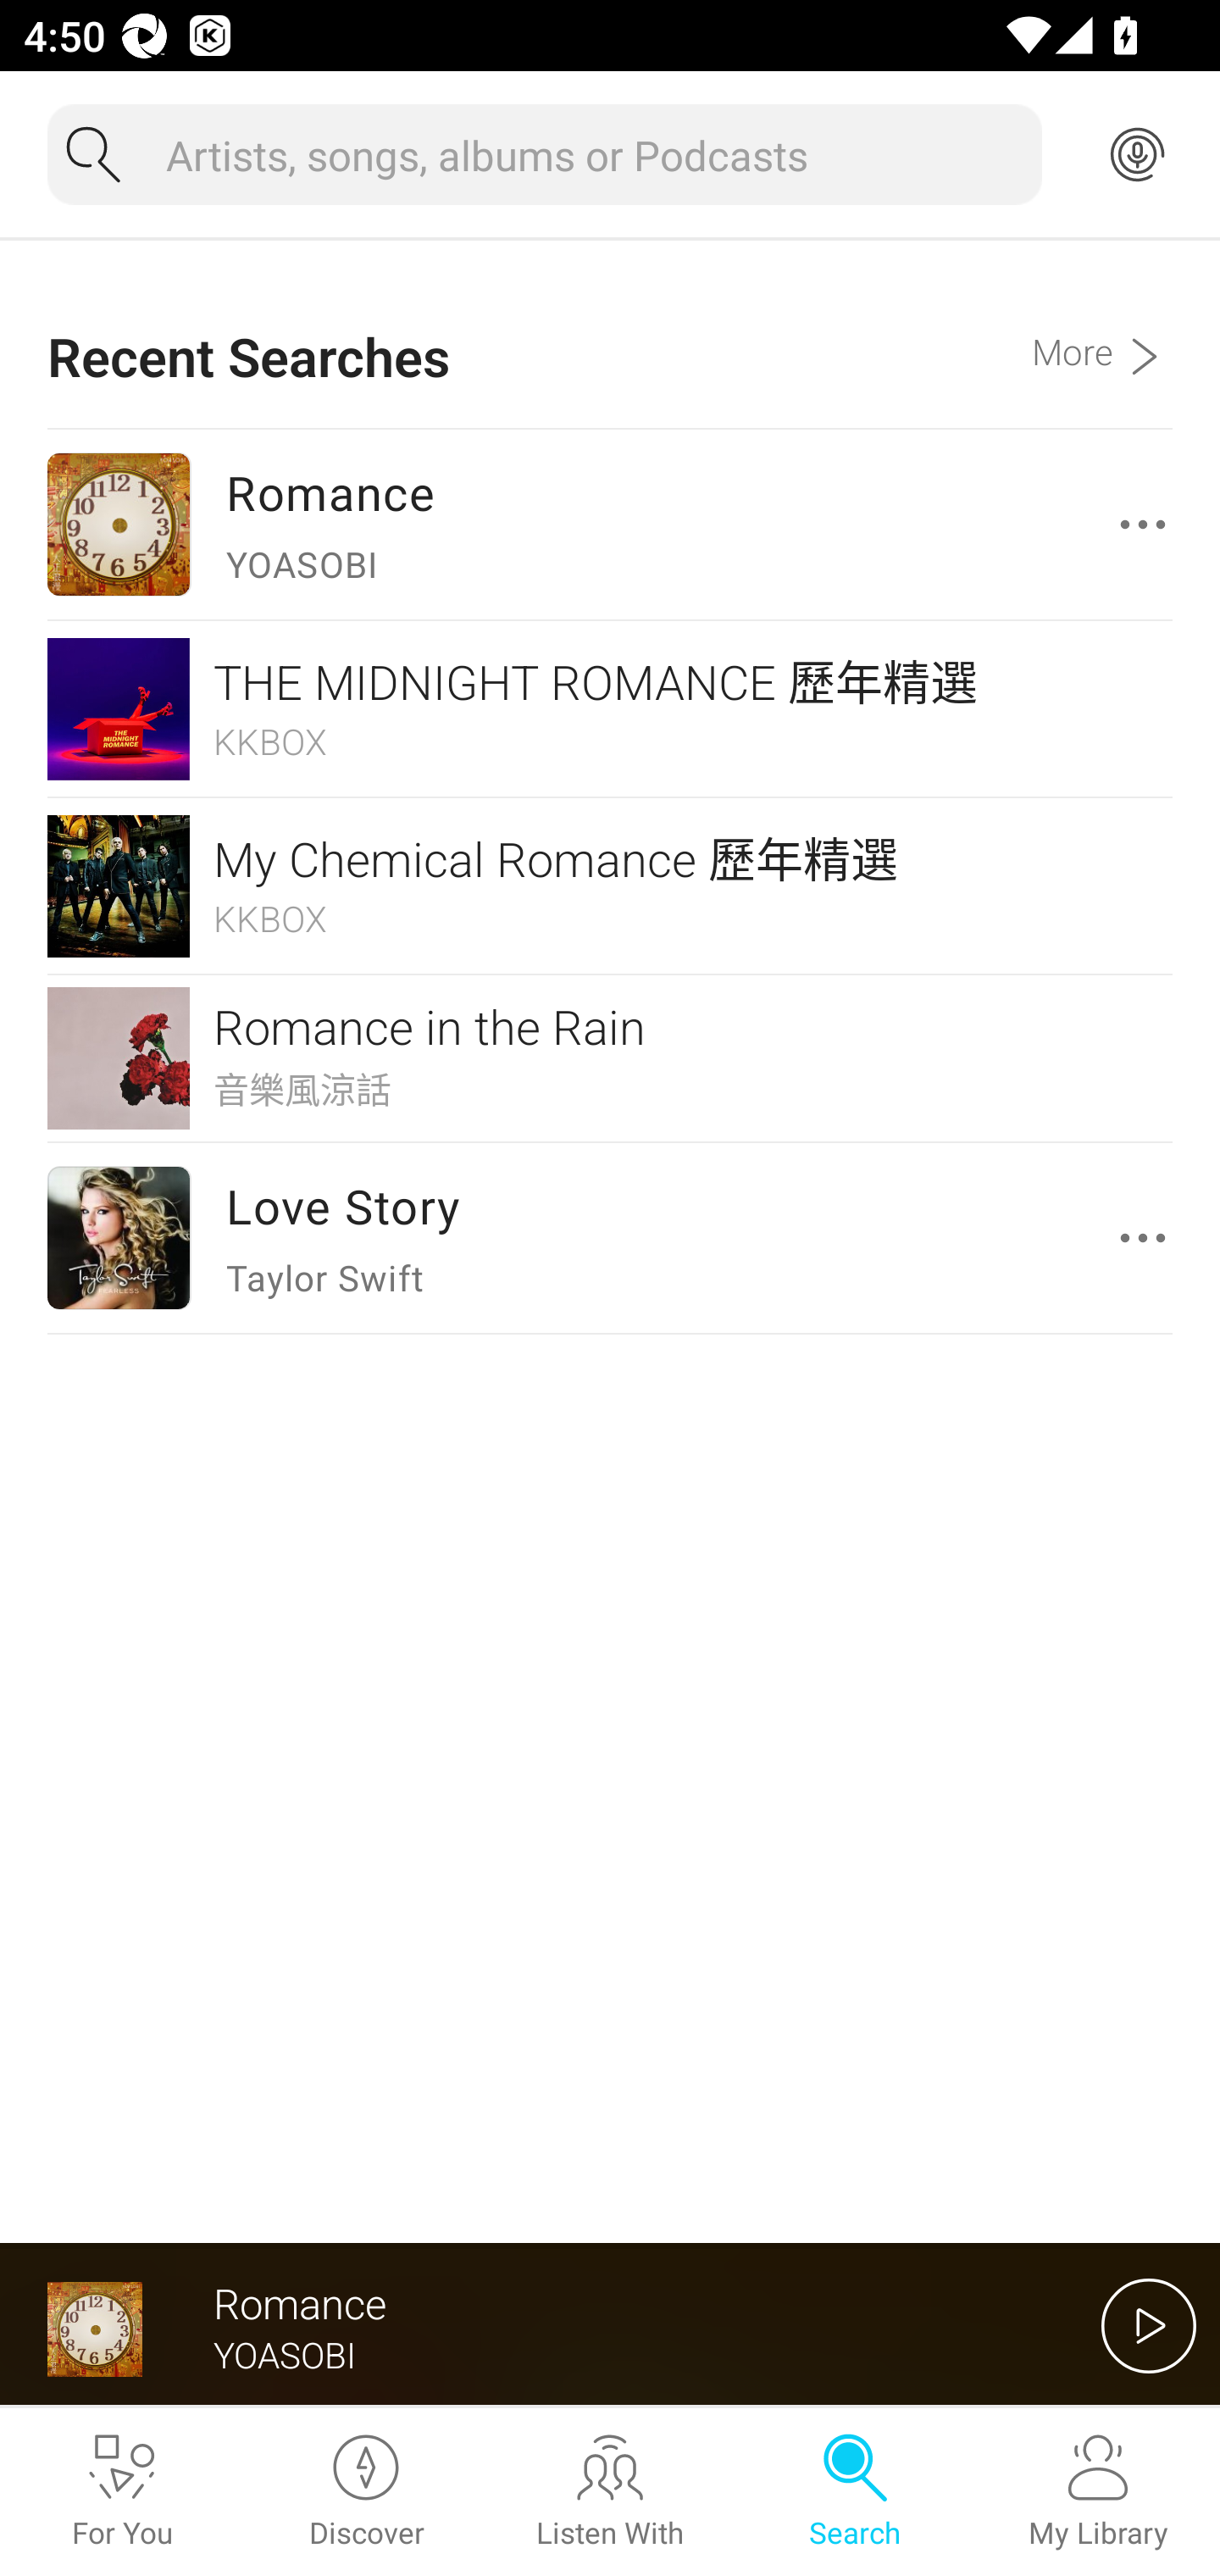 The width and height of the screenshot is (1220, 2576). What do you see at coordinates (610, 708) in the screenshot?
I see `THE MIDNIGHT ROMANCE 歷年精選 KKBOX` at bounding box center [610, 708].